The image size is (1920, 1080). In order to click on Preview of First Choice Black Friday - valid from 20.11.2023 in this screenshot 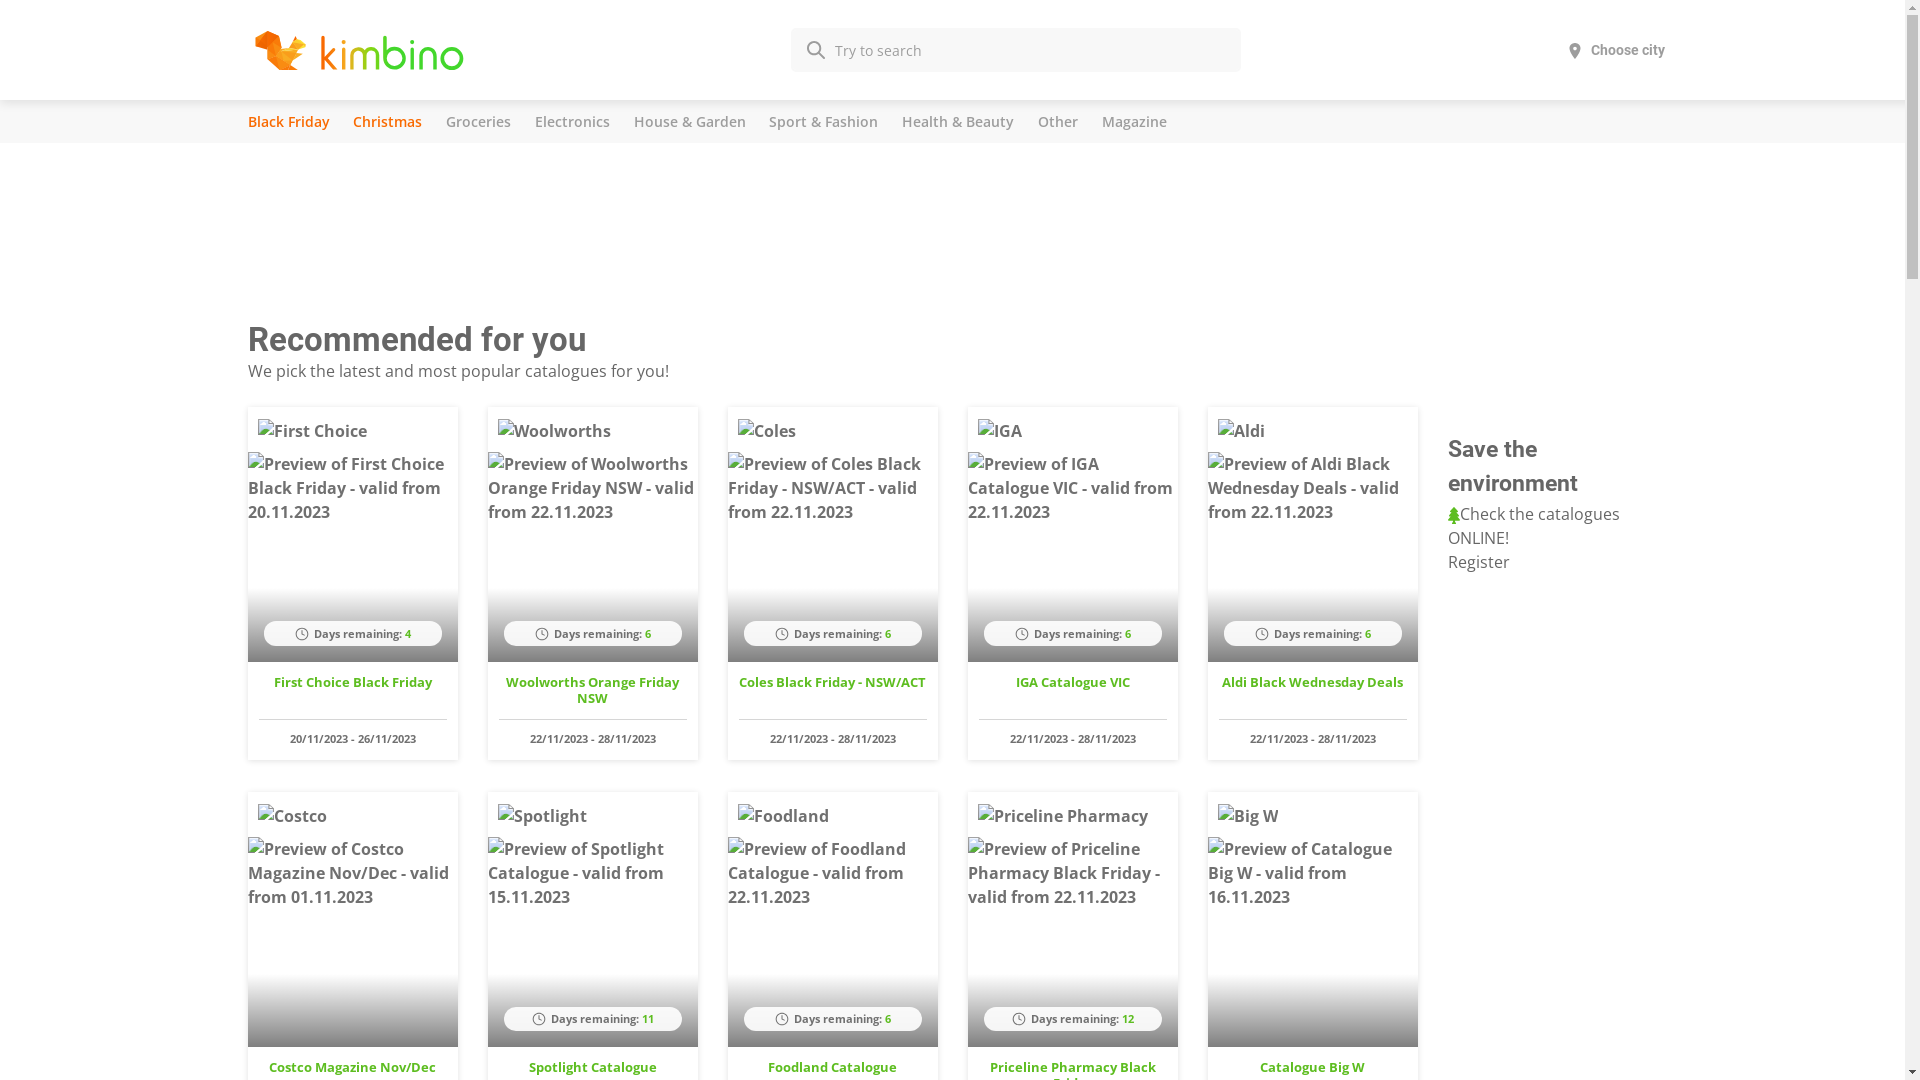, I will do `click(353, 488)`.